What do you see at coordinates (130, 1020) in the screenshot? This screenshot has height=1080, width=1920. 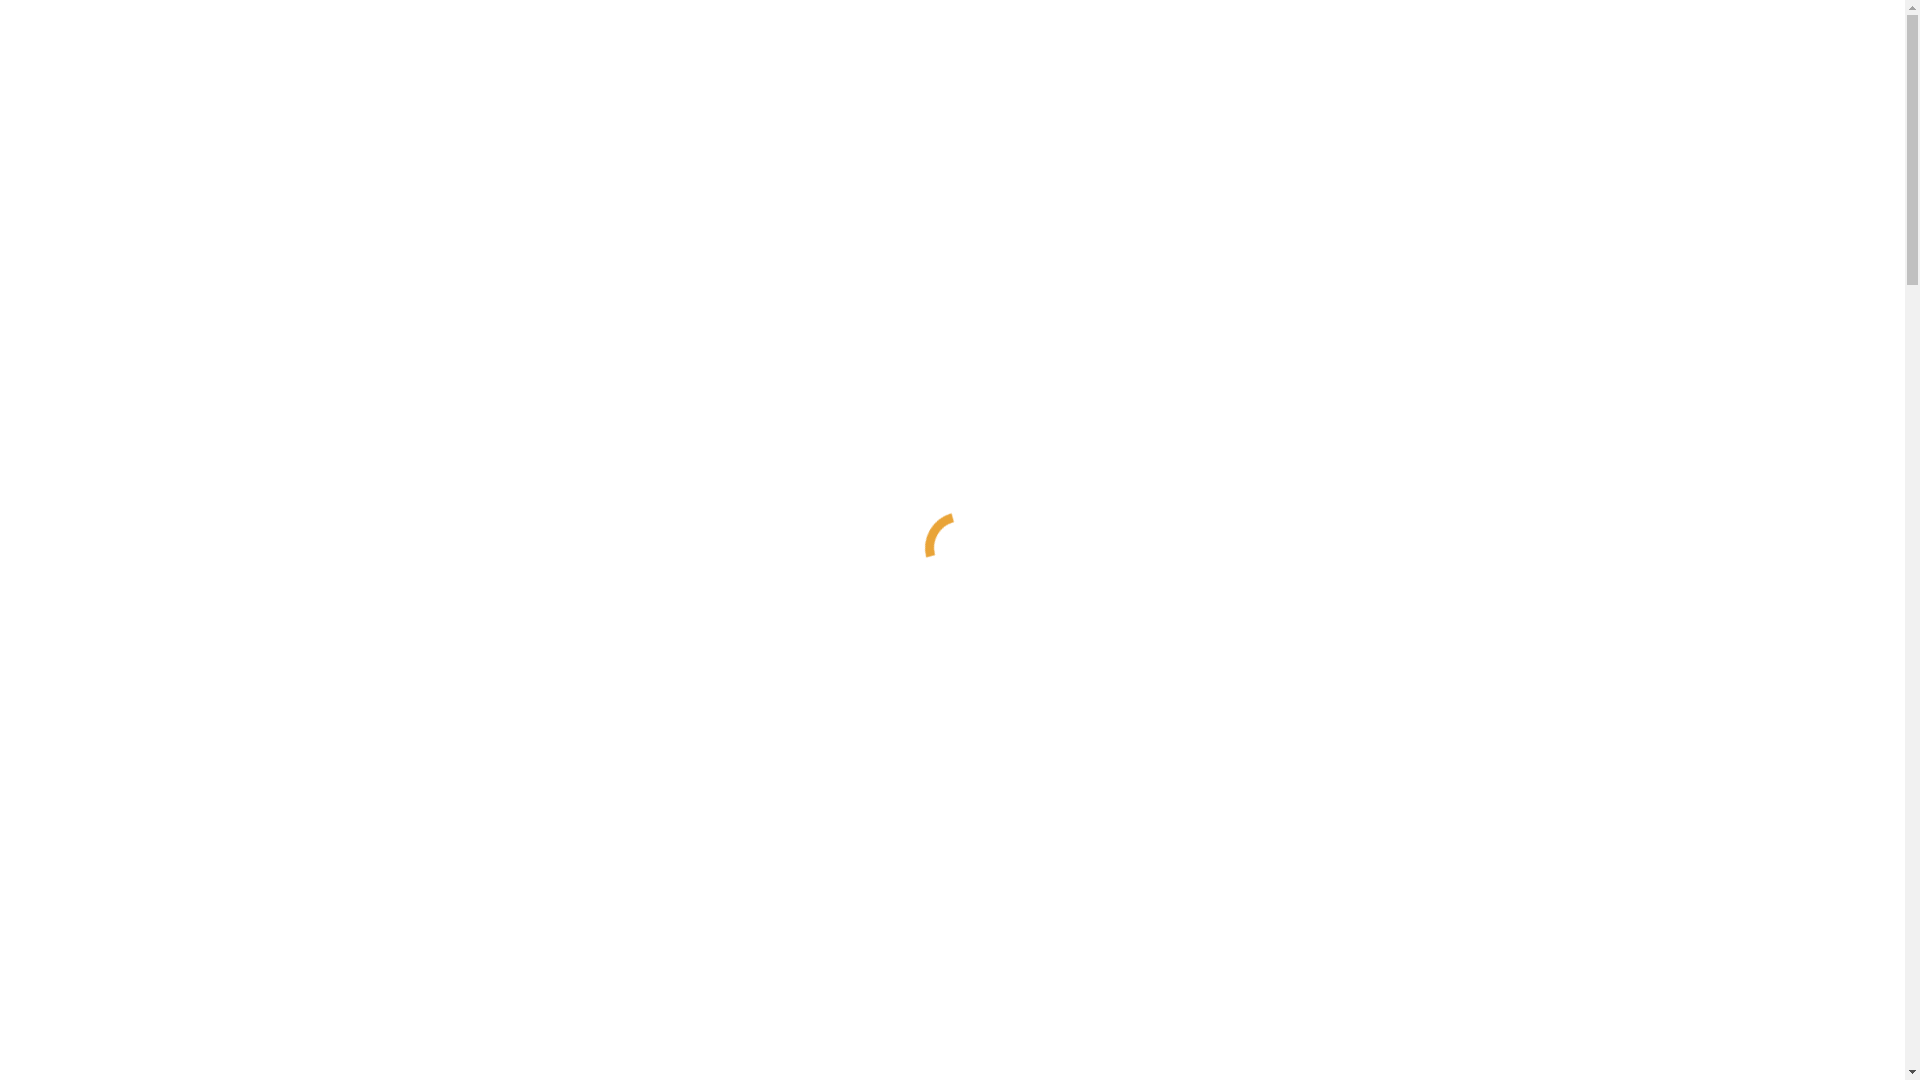 I see `Merchandise` at bounding box center [130, 1020].